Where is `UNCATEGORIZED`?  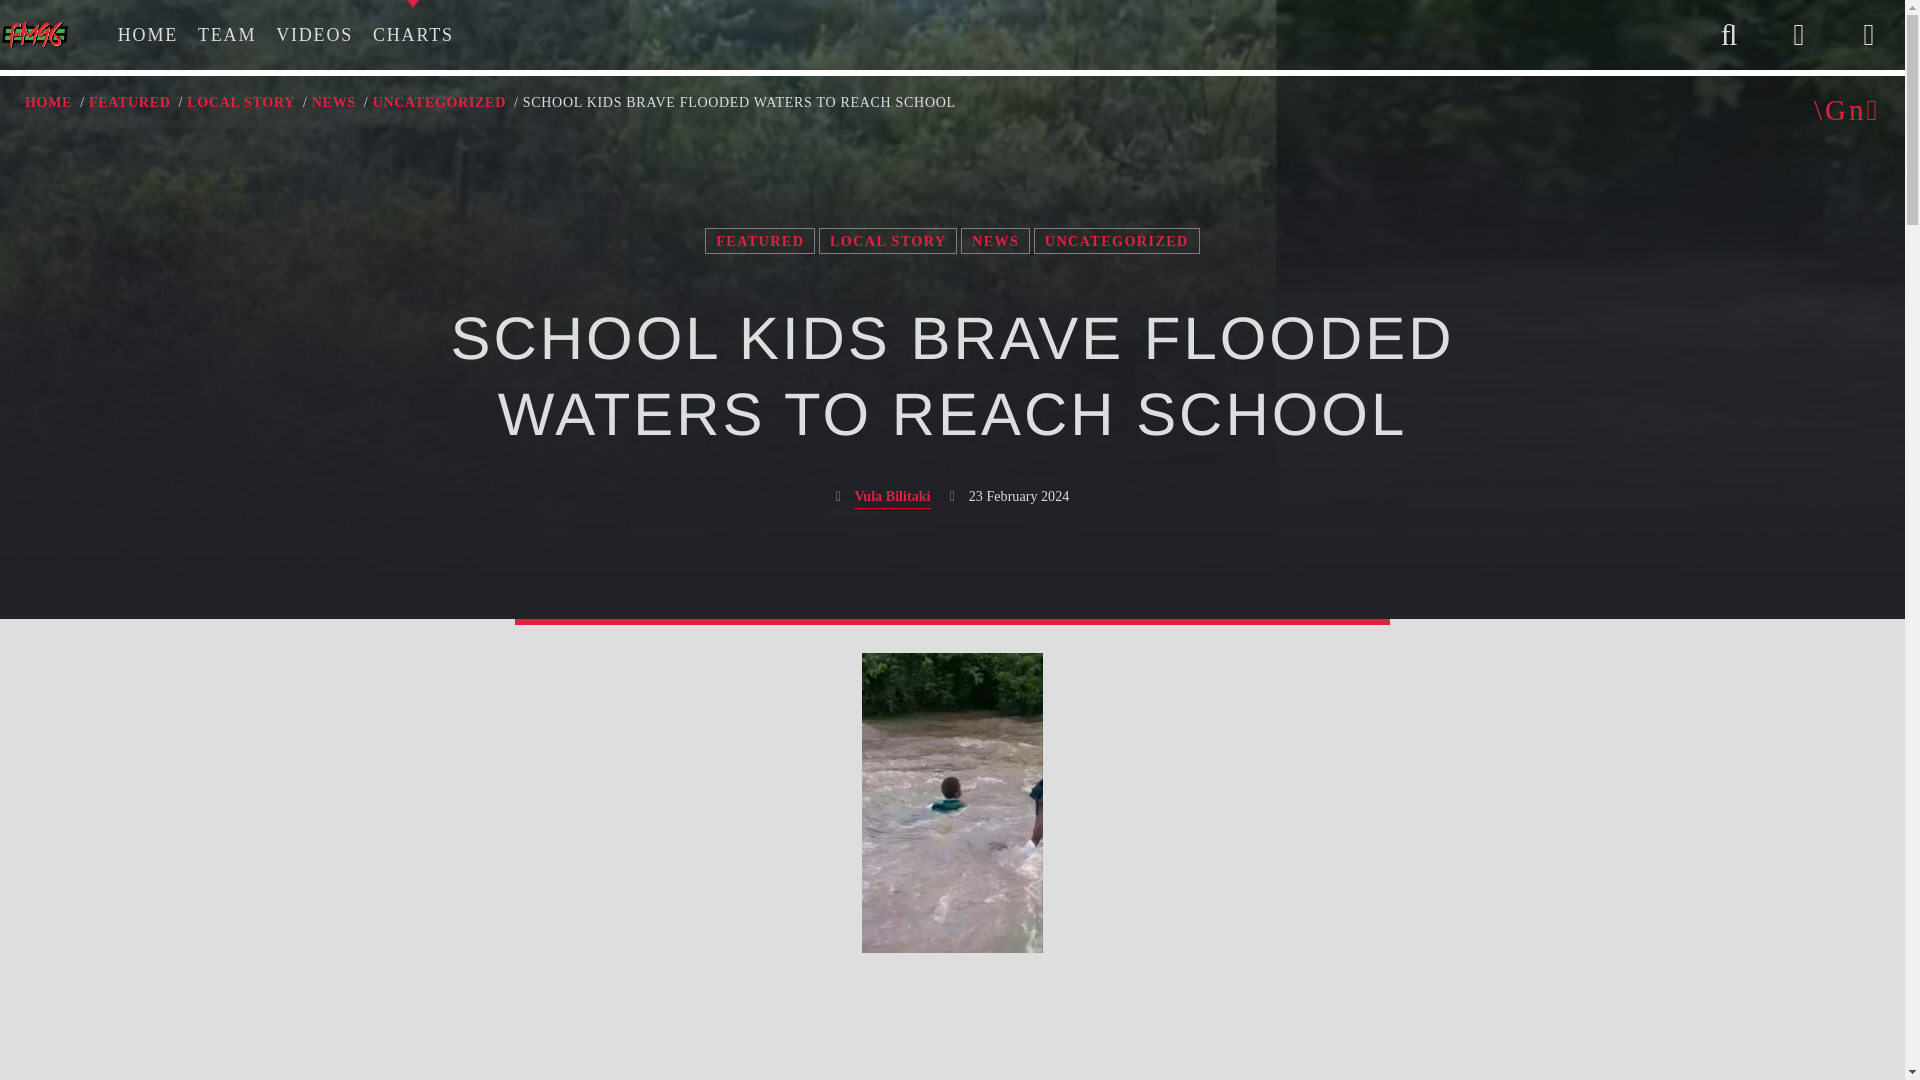 UNCATEGORIZED is located at coordinates (439, 102).